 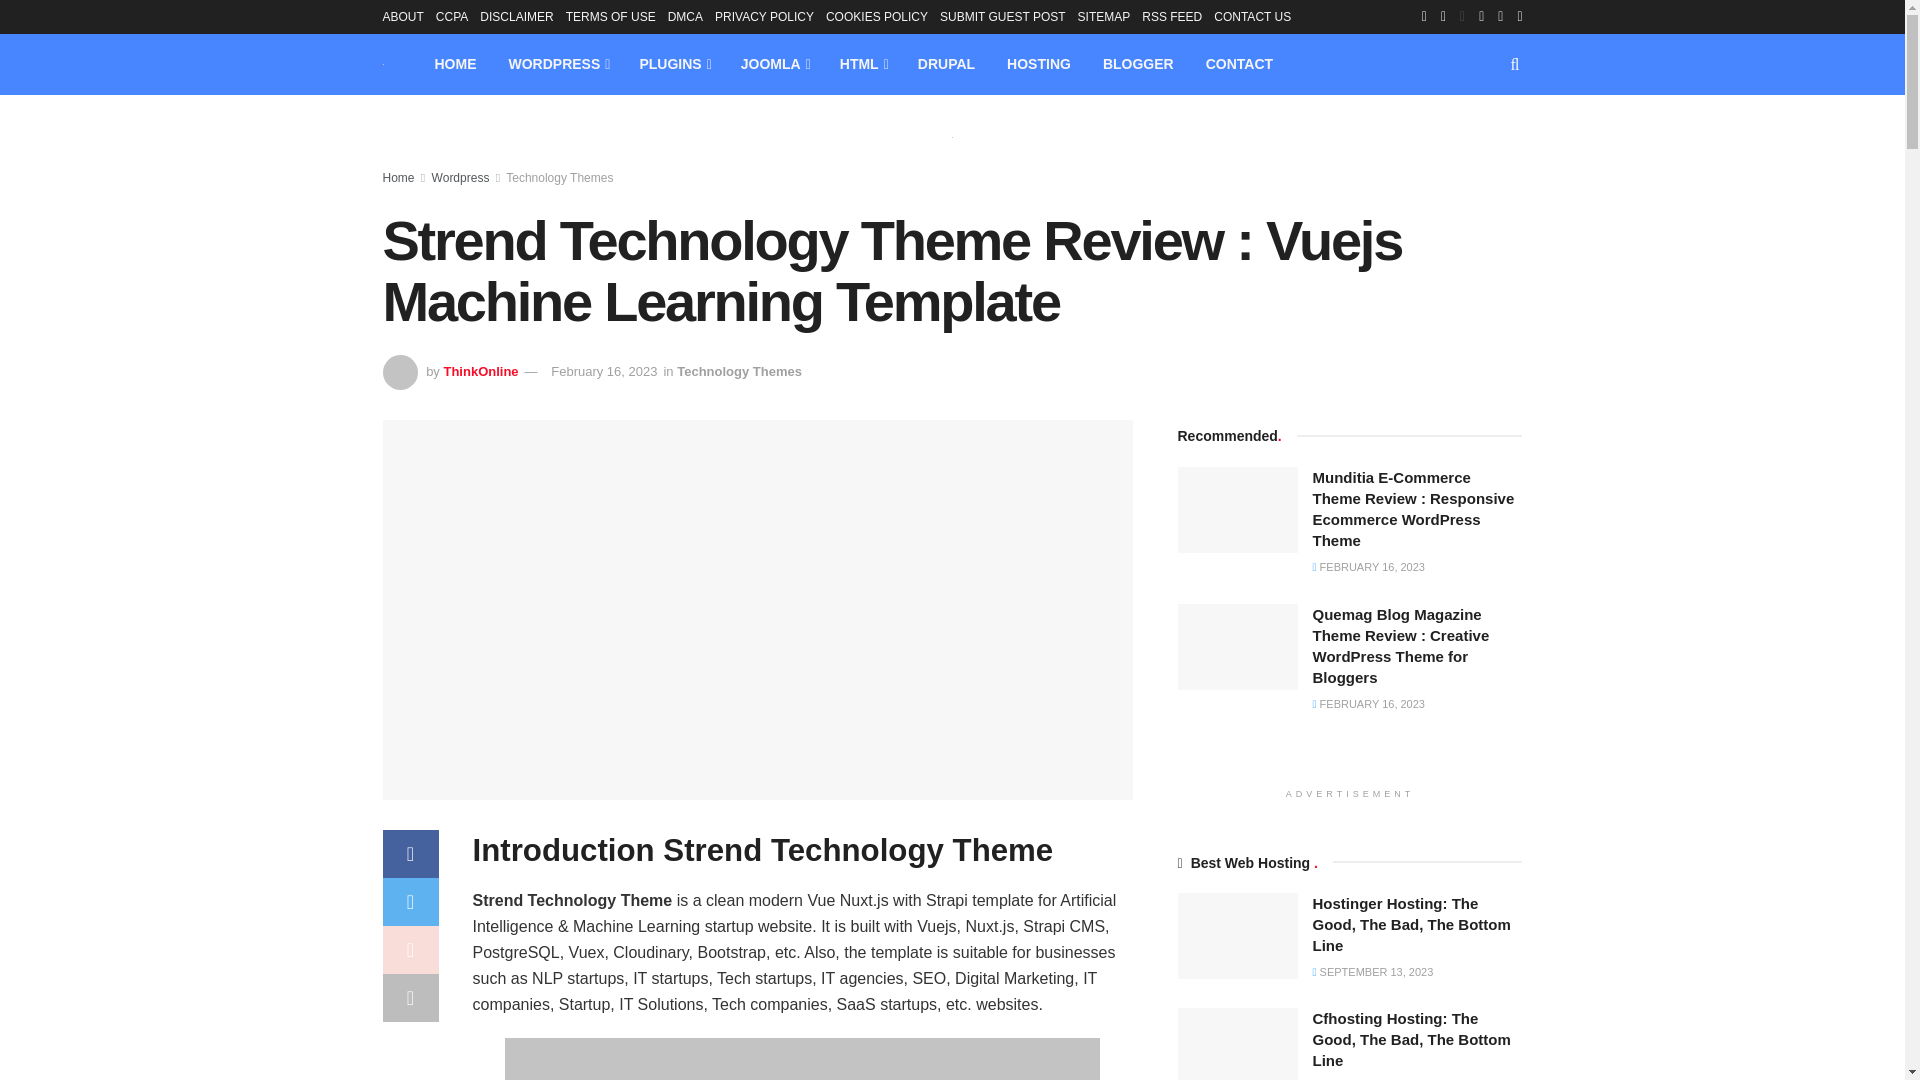 What do you see at coordinates (452, 16) in the screenshot?
I see `CCPA` at bounding box center [452, 16].